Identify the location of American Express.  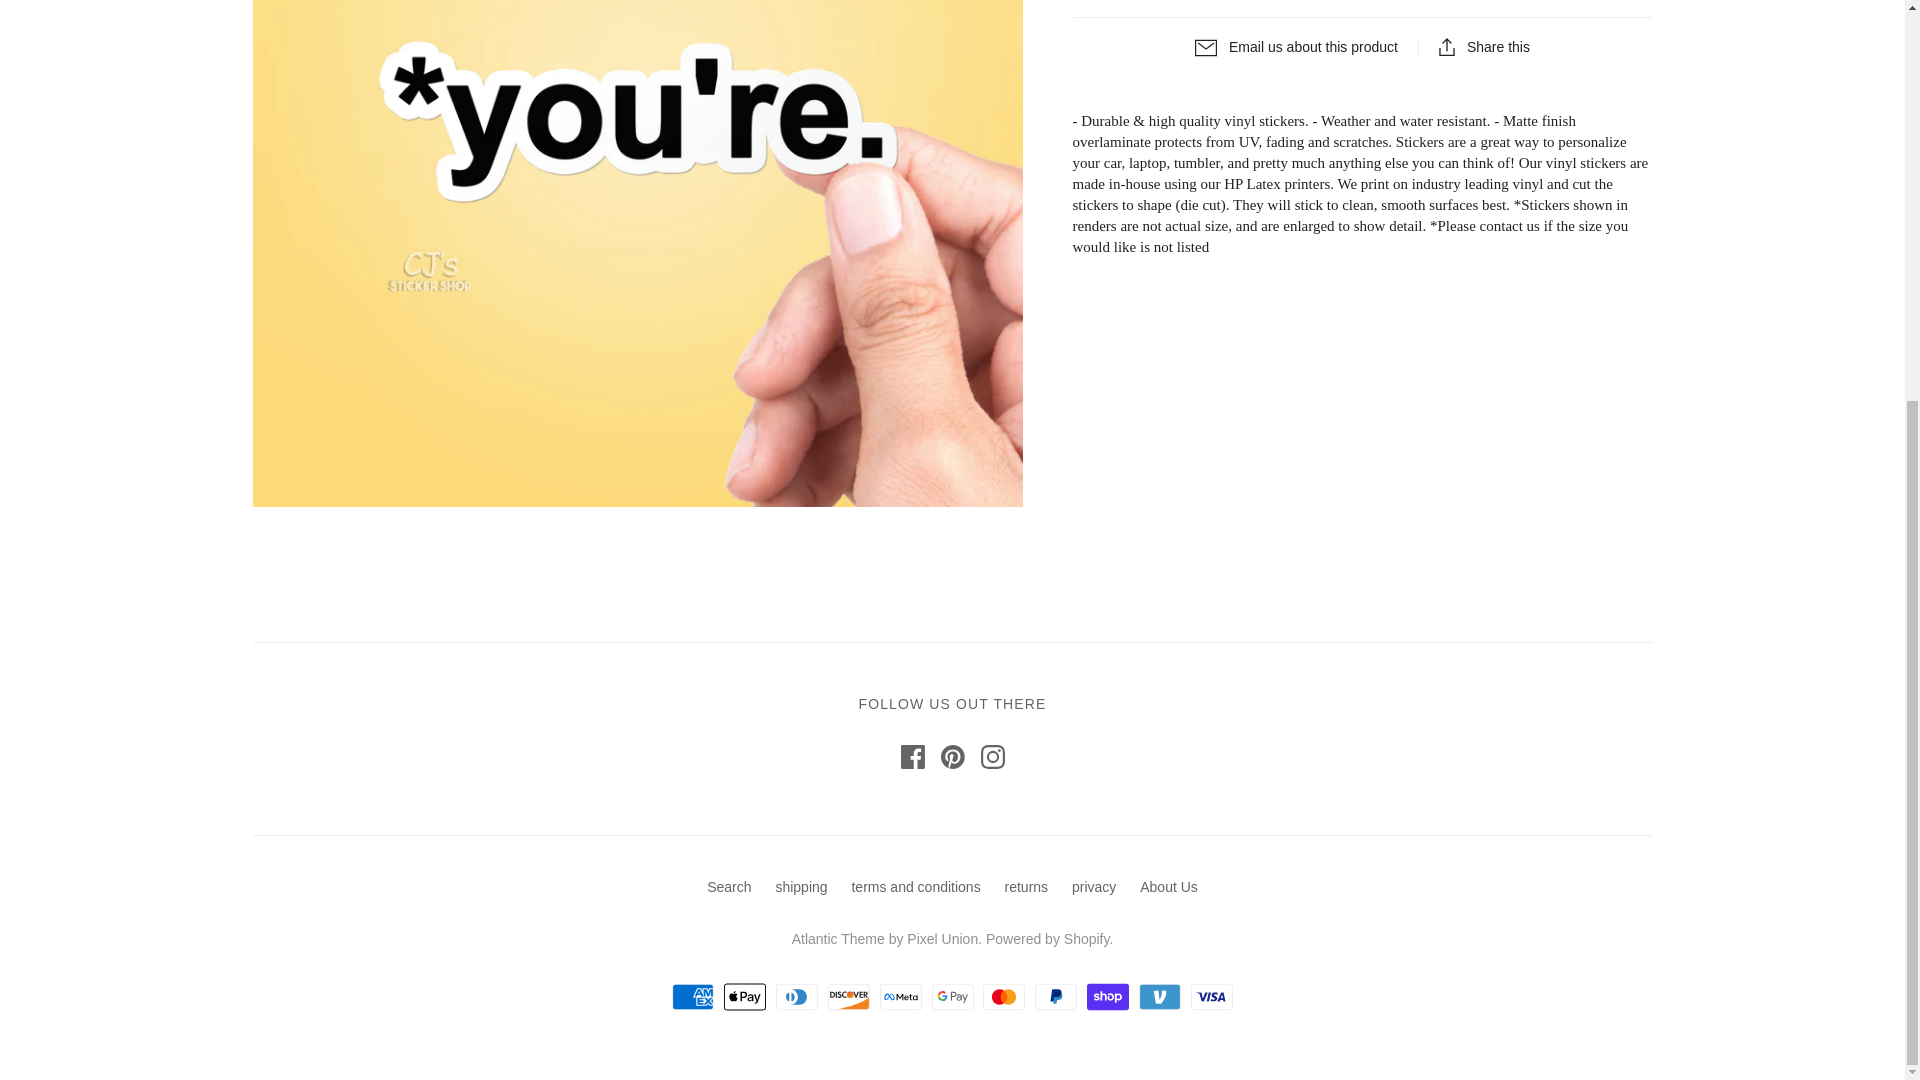
(693, 996).